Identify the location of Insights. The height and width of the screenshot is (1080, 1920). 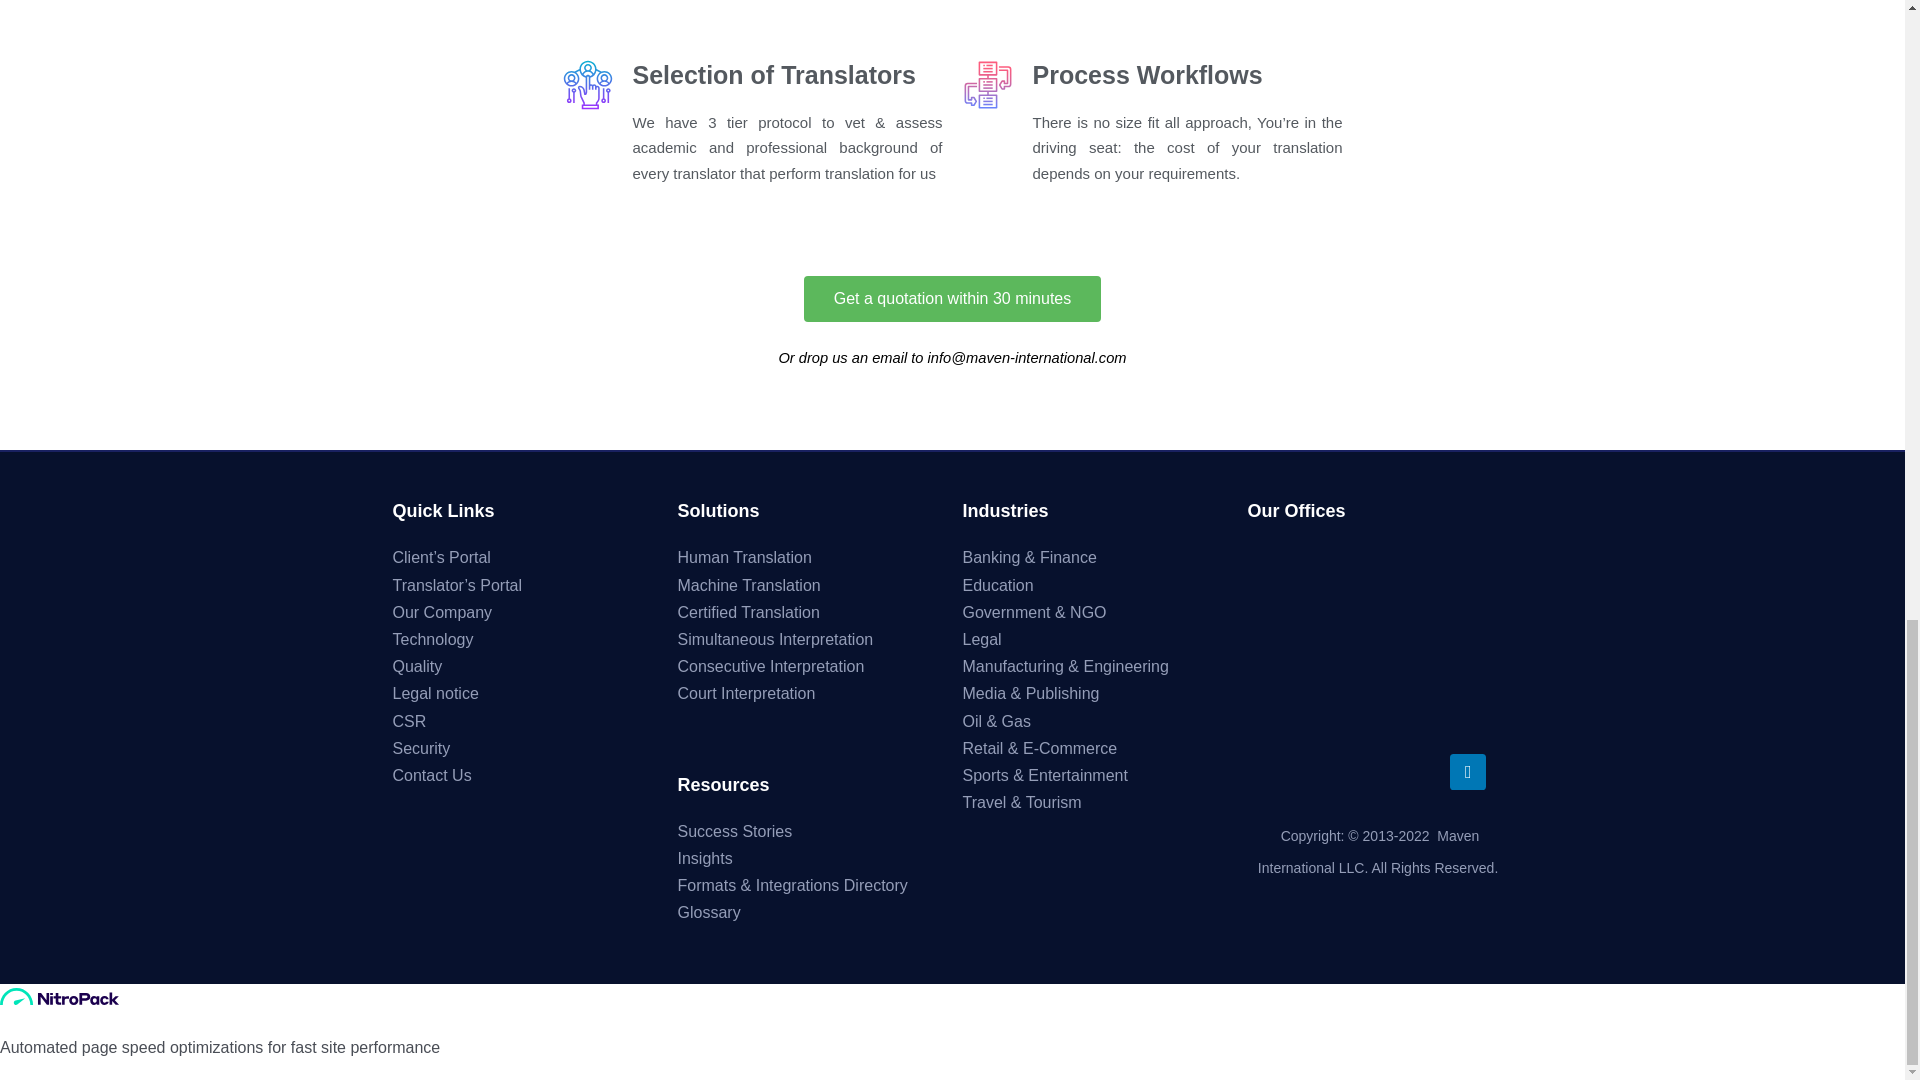
(705, 858).